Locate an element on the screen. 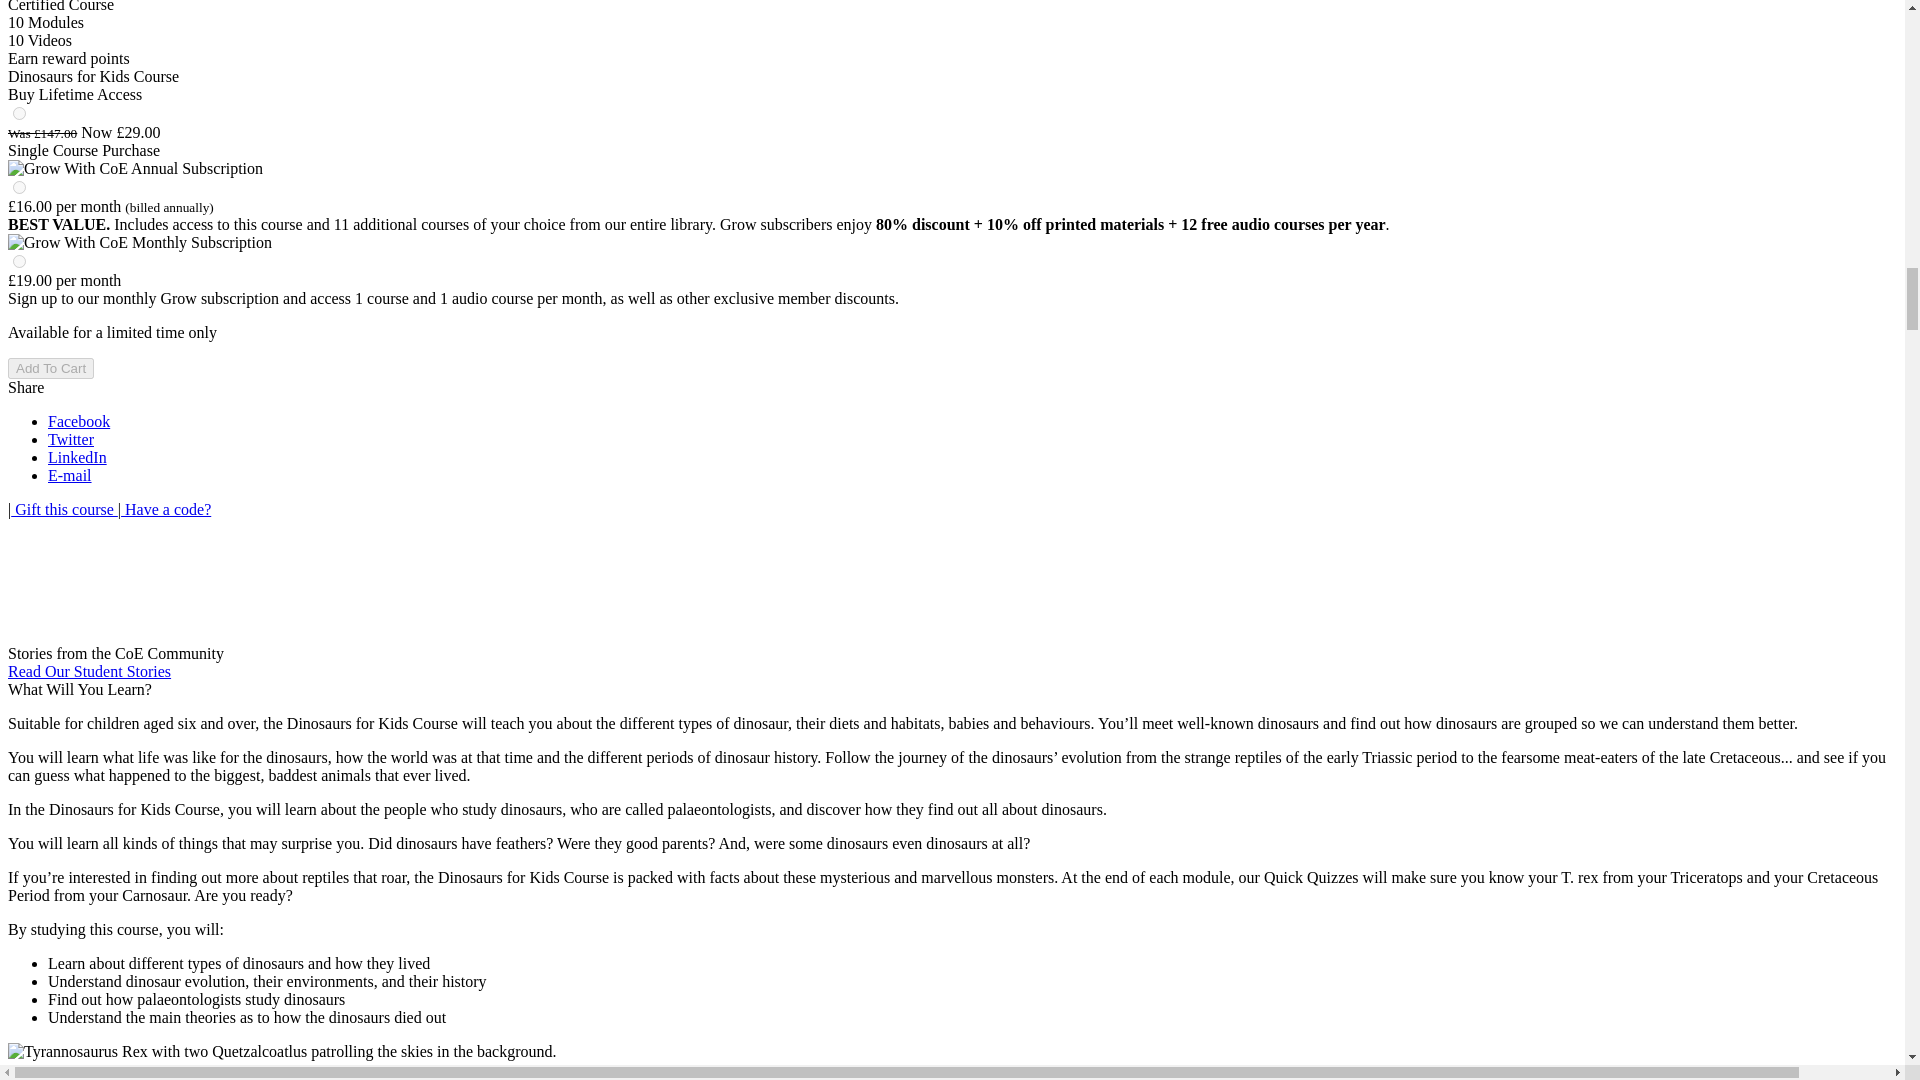  Read Our Student Stories is located at coordinates (88, 672).